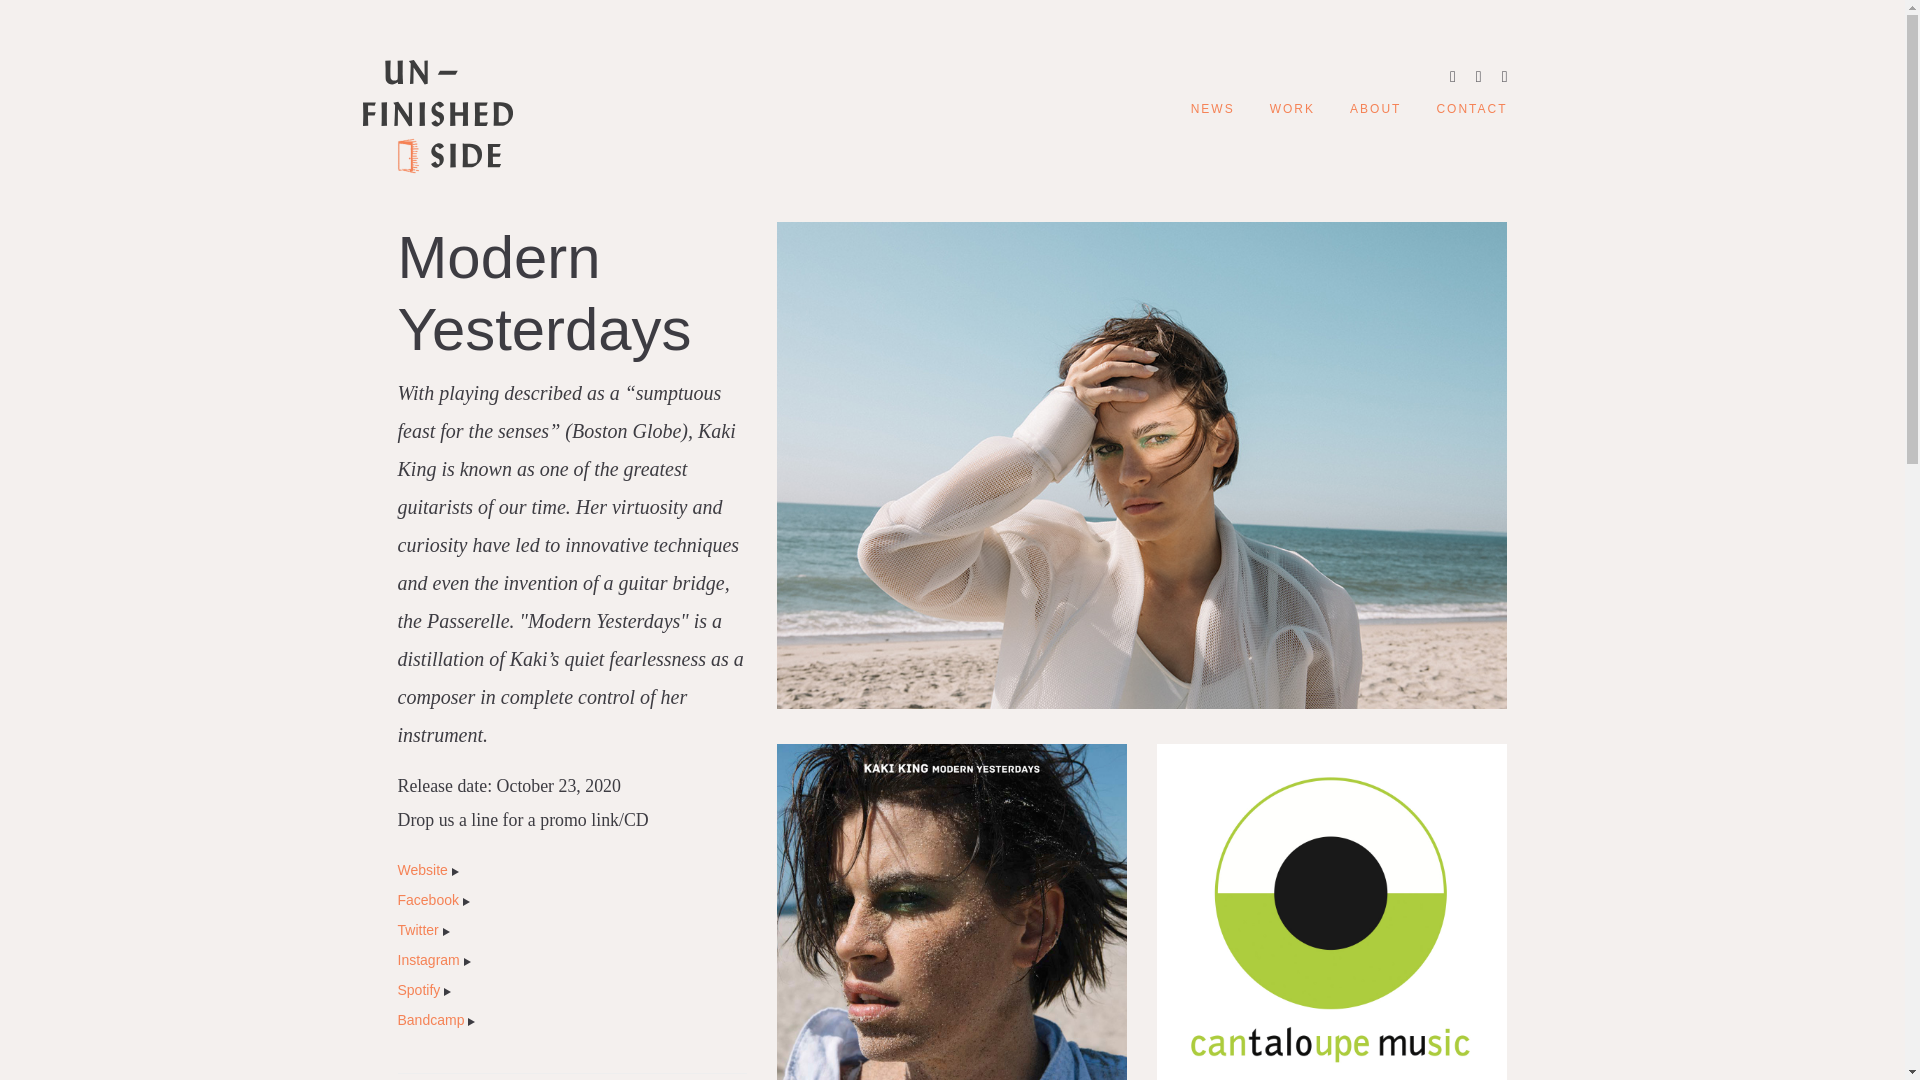 The image size is (1920, 1080). What do you see at coordinates (428, 870) in the screenshot?
I see `Website` at bounding box center [428, 870].